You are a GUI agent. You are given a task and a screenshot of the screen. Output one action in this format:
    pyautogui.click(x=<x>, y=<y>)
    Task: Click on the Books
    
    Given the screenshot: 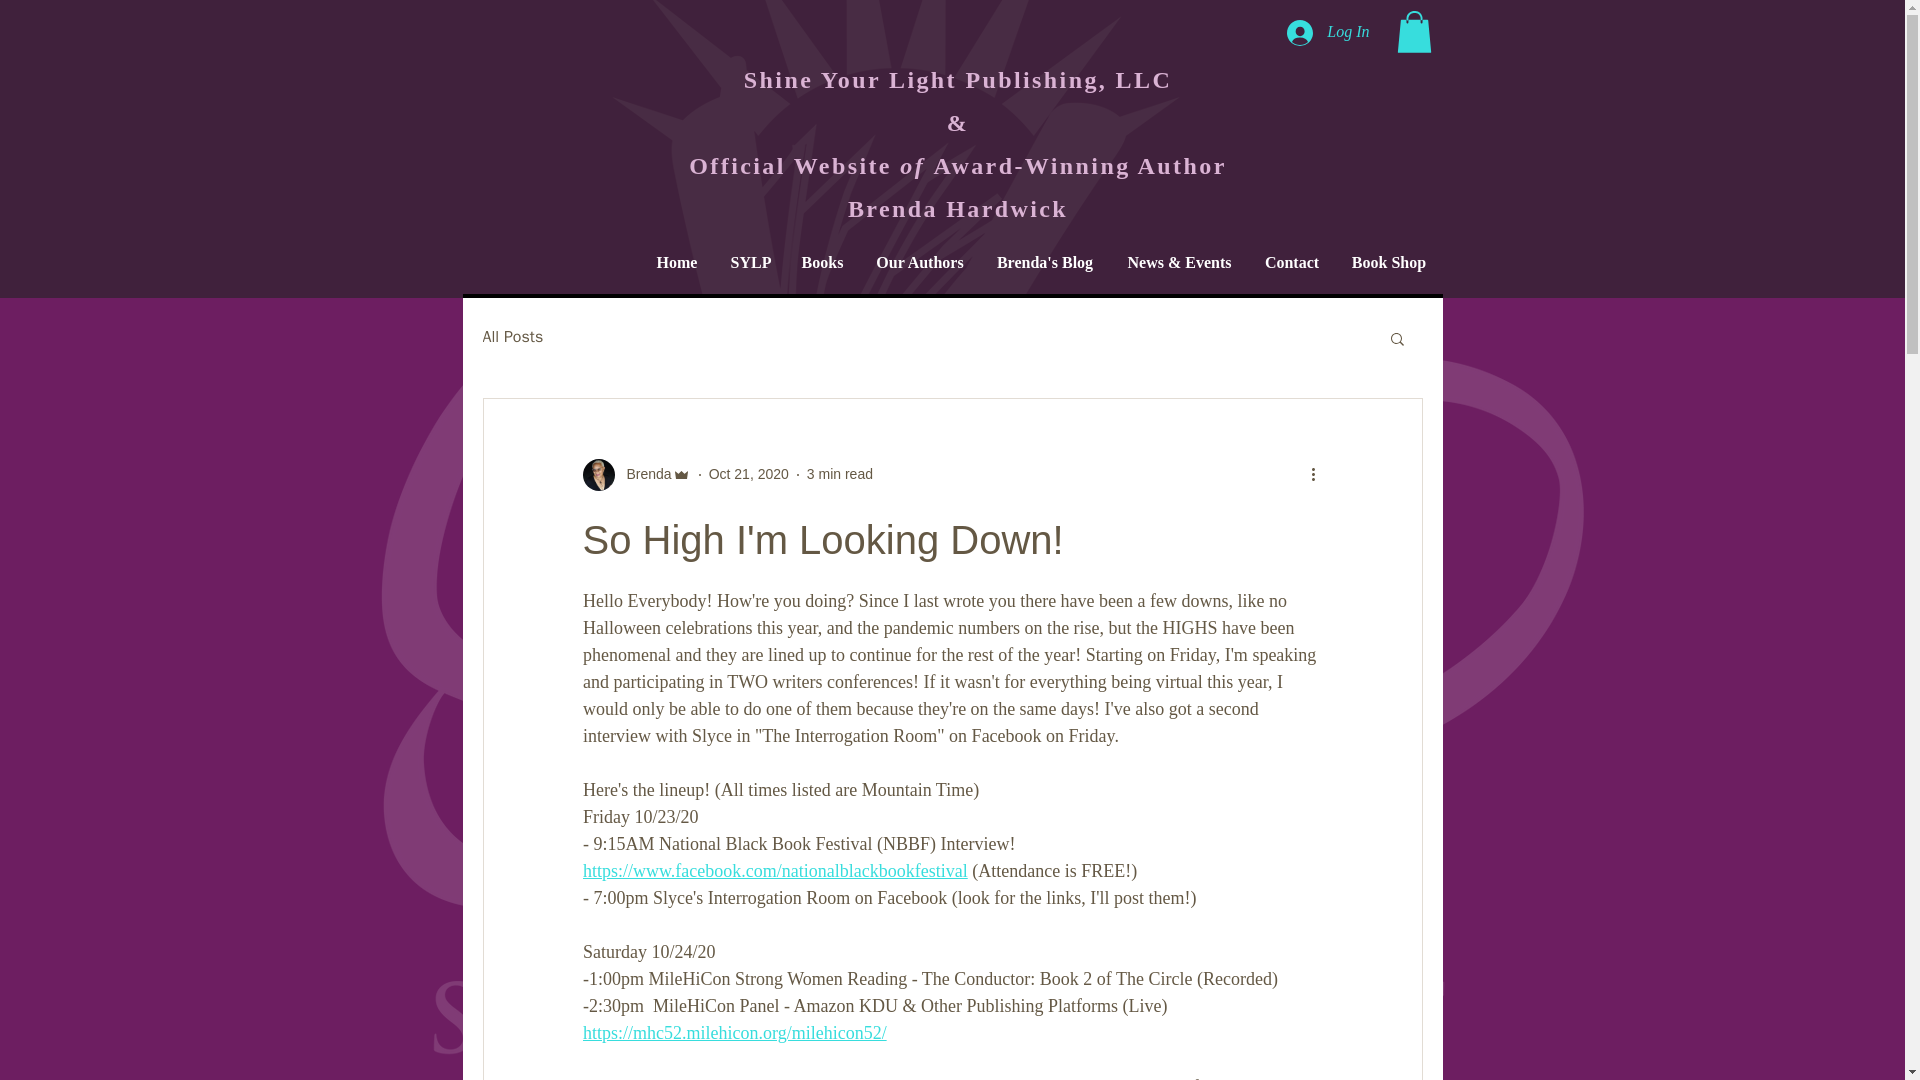 What is the action you would take?
    pyautogui.click(x=820, y=262)
    